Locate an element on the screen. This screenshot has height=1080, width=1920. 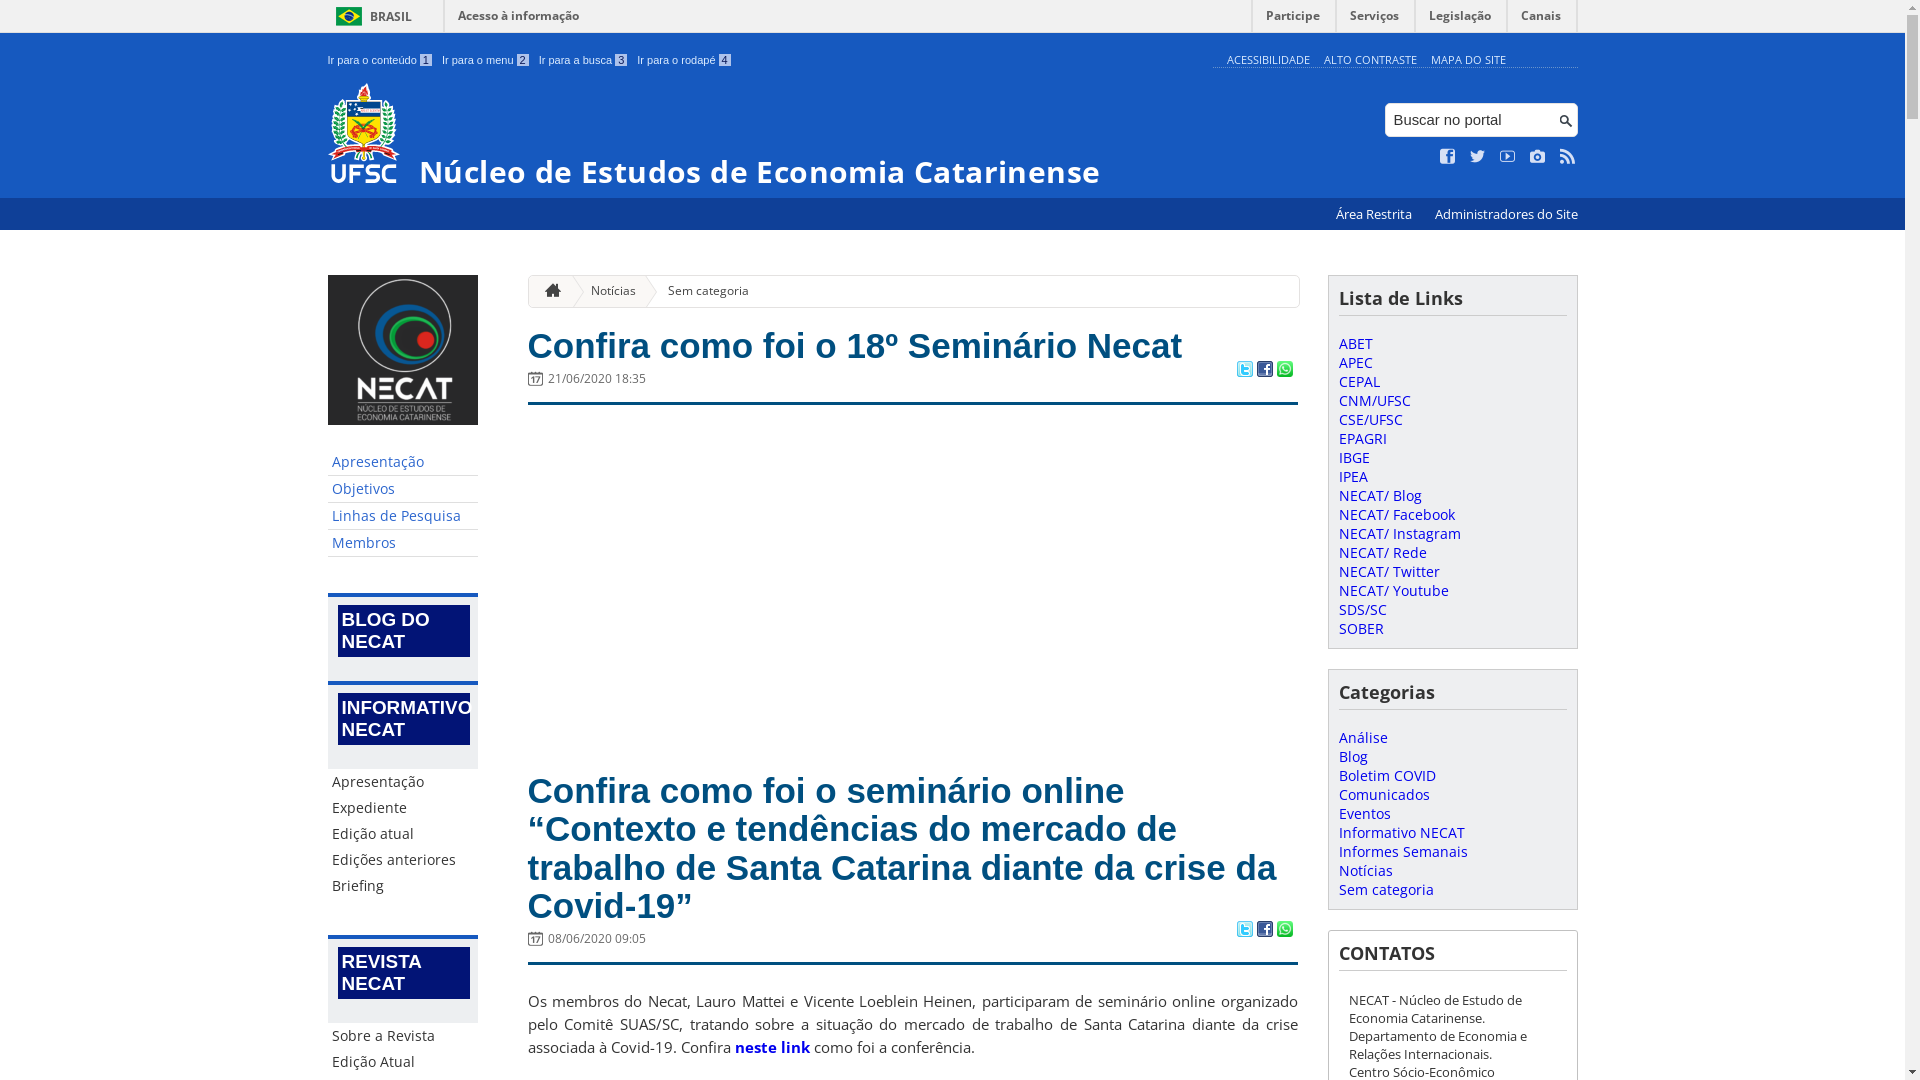
Participe is located at coordinates (1293, 20).